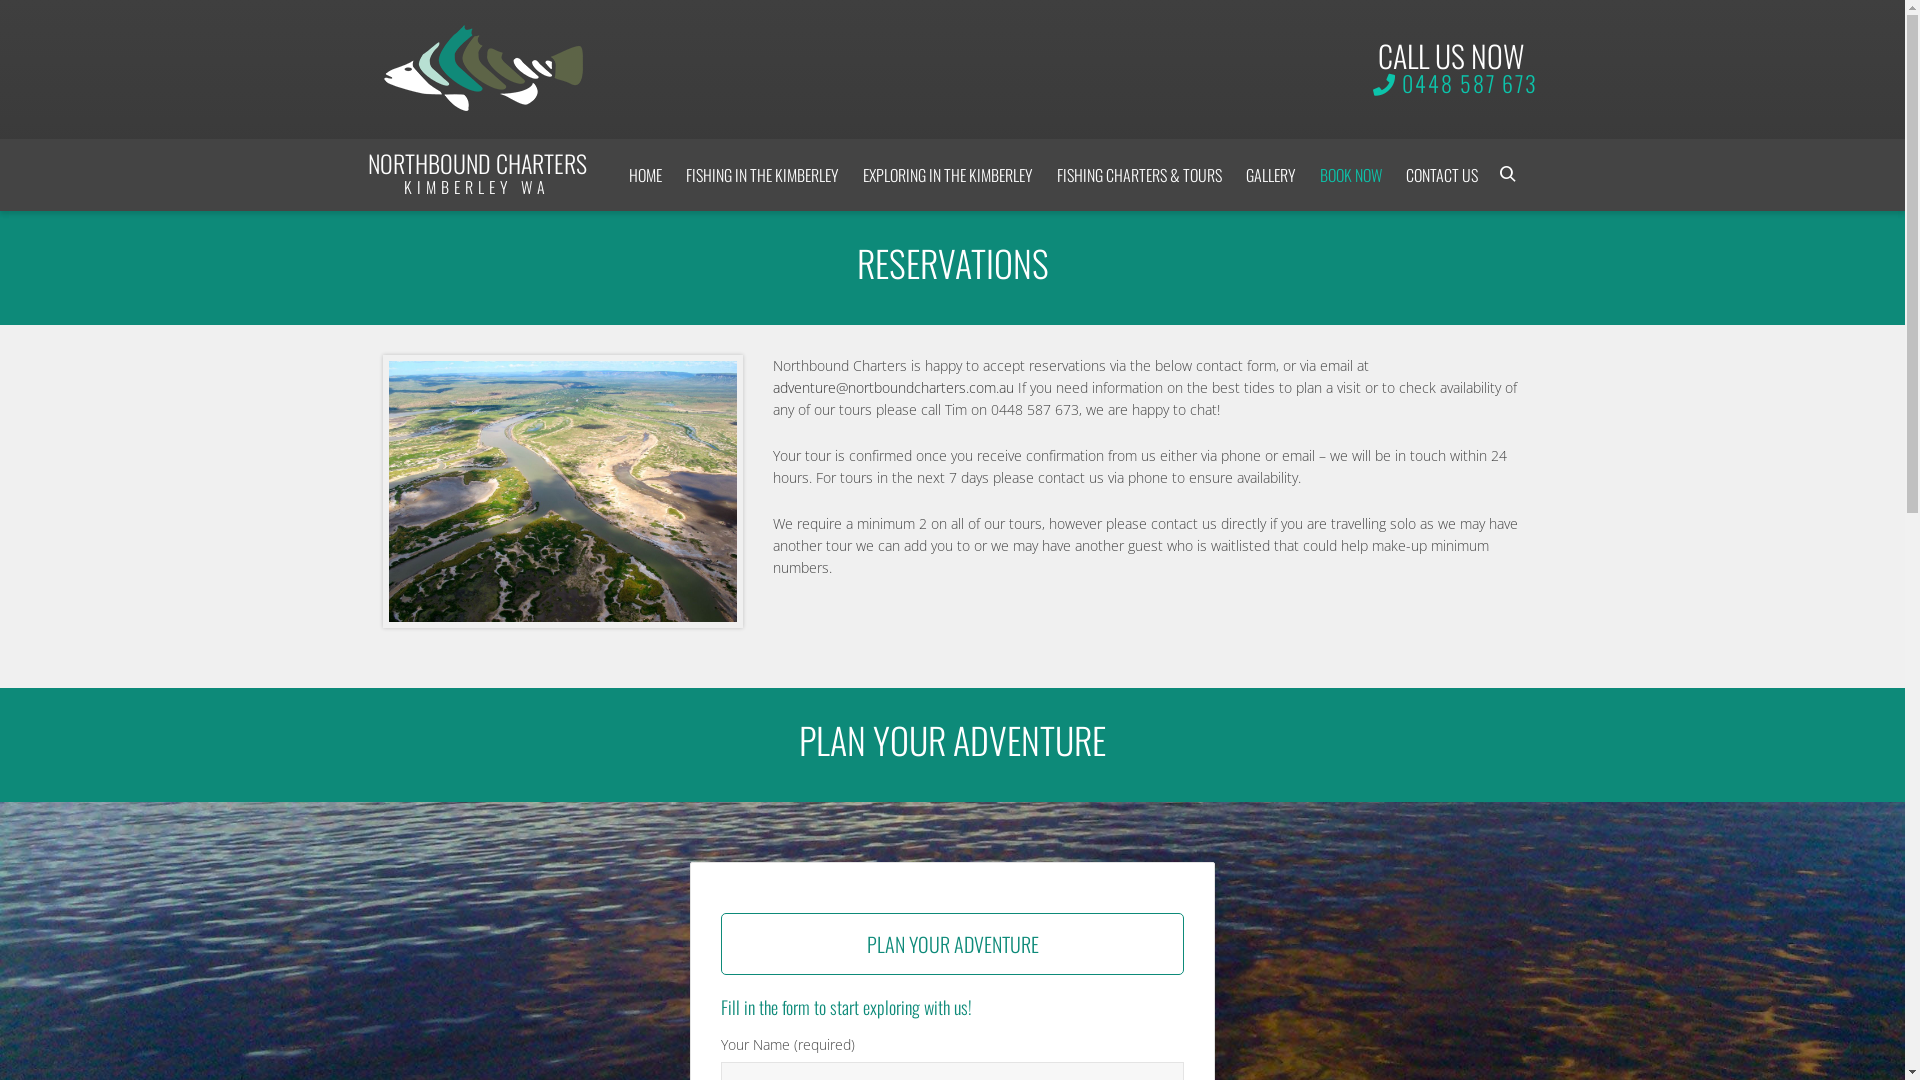 This screenshot has width=1920, height=1080. Describe the element at coordinates (1351, 176) in the screenshot. I see `BOOK NOW` at that location.